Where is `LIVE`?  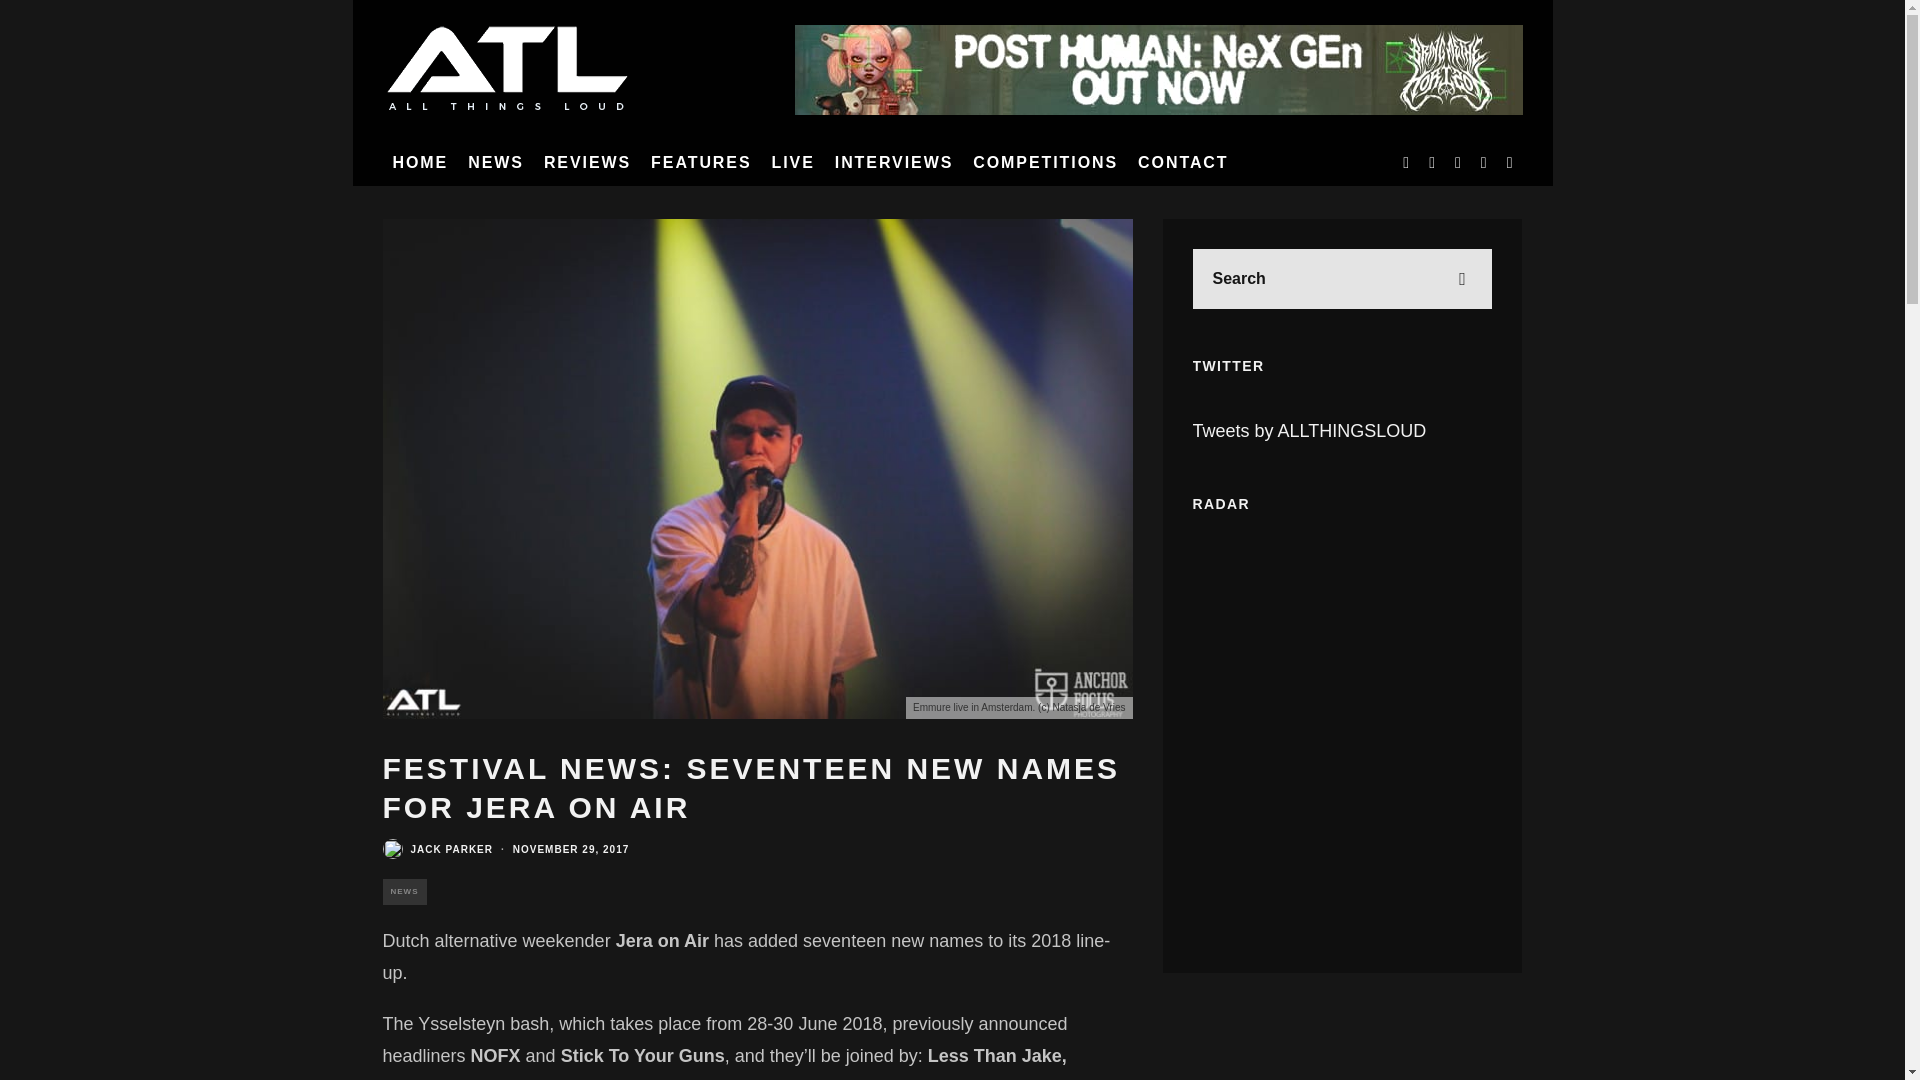 LIVE is located at coordinates (794, 162).